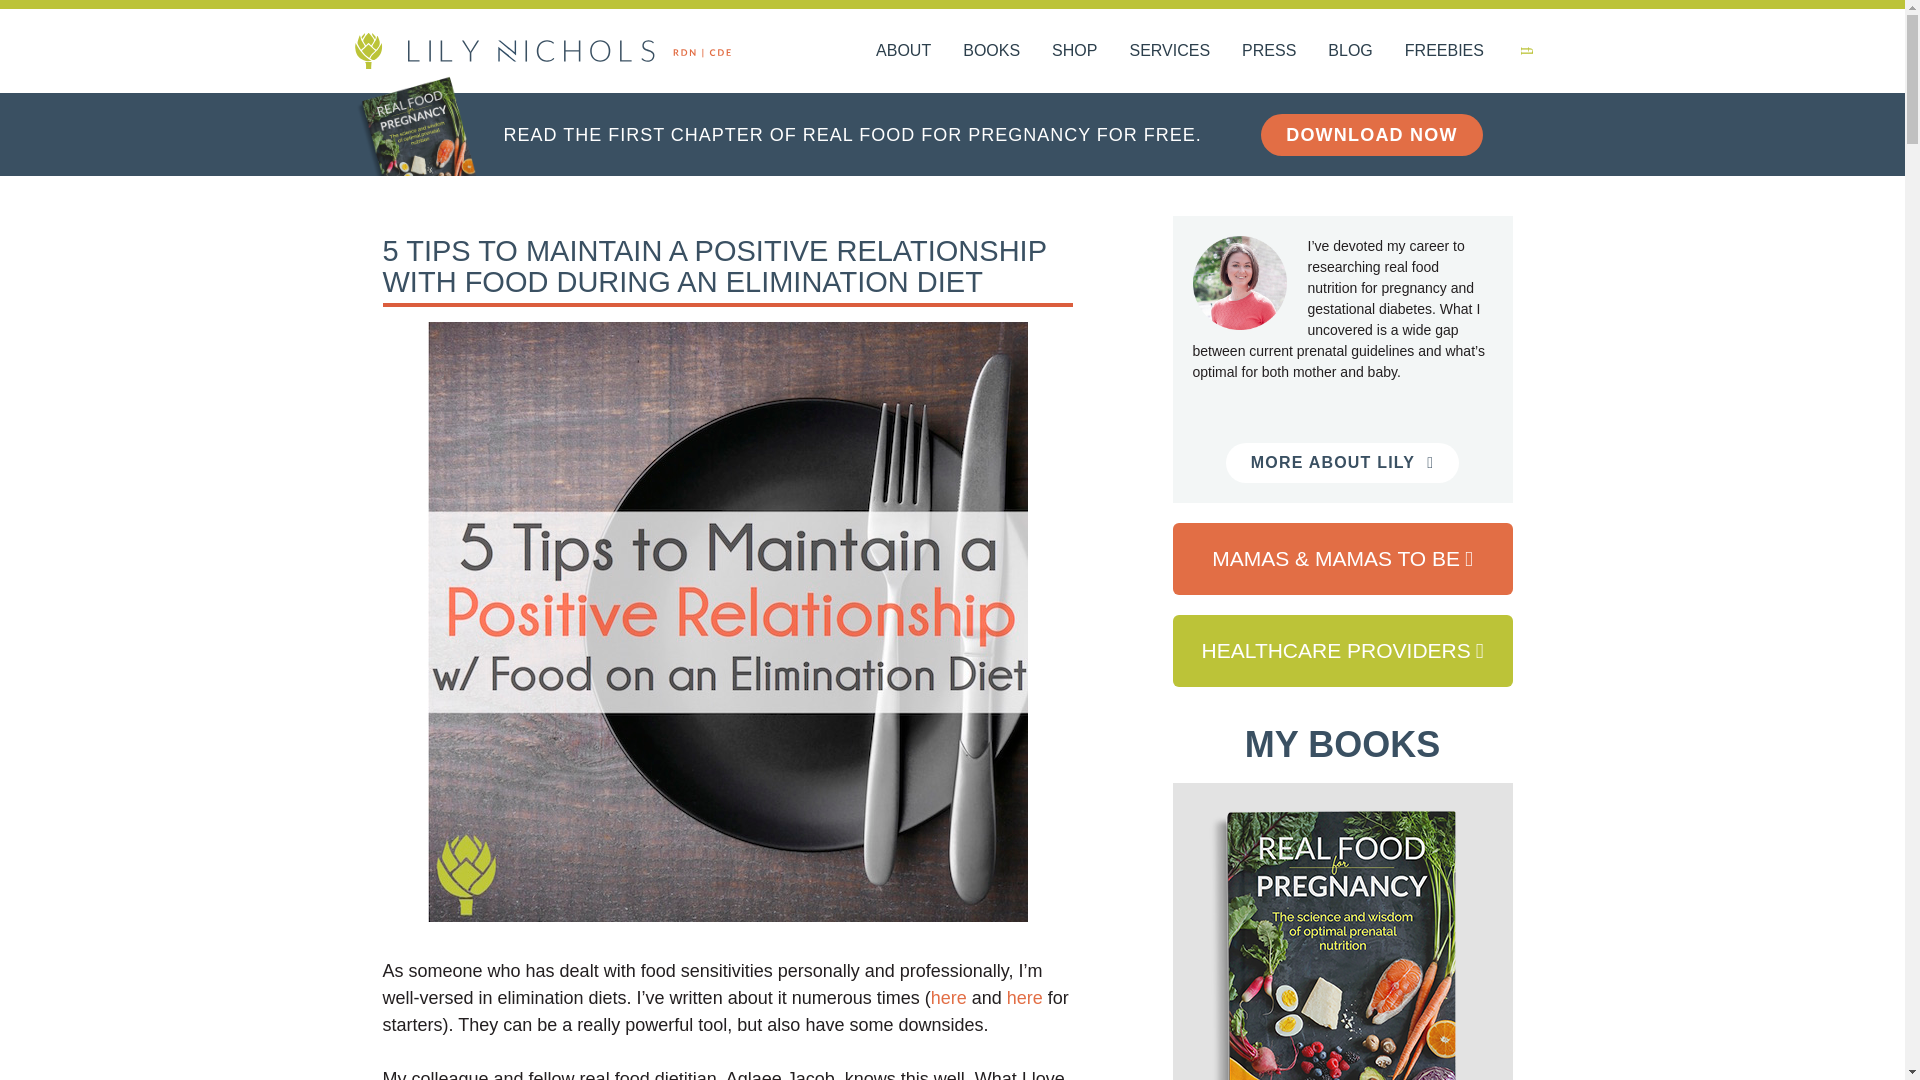 Image resolution: width=1920 pixels, height=1080 pixels. I want to click on here, so click(1024, 998).